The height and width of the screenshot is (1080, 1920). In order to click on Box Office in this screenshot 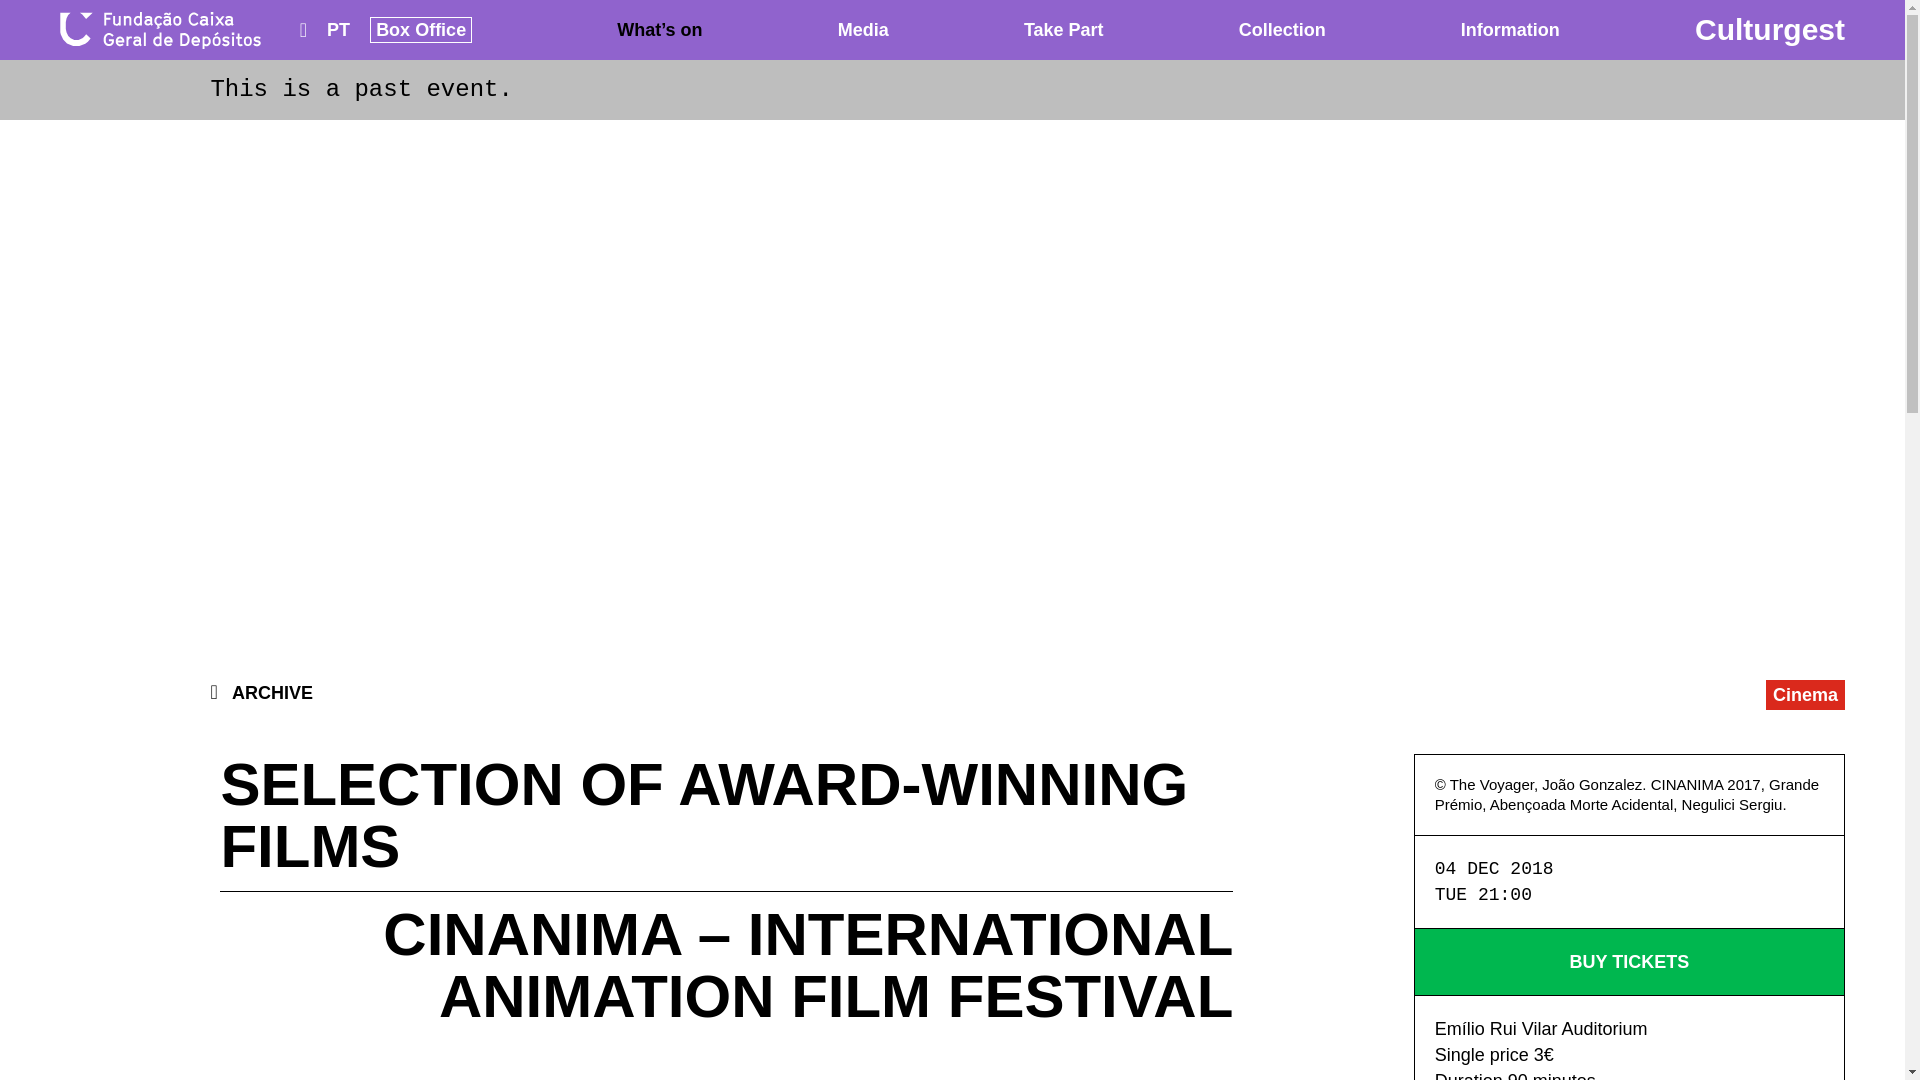, I will do `click(421, 30)`.